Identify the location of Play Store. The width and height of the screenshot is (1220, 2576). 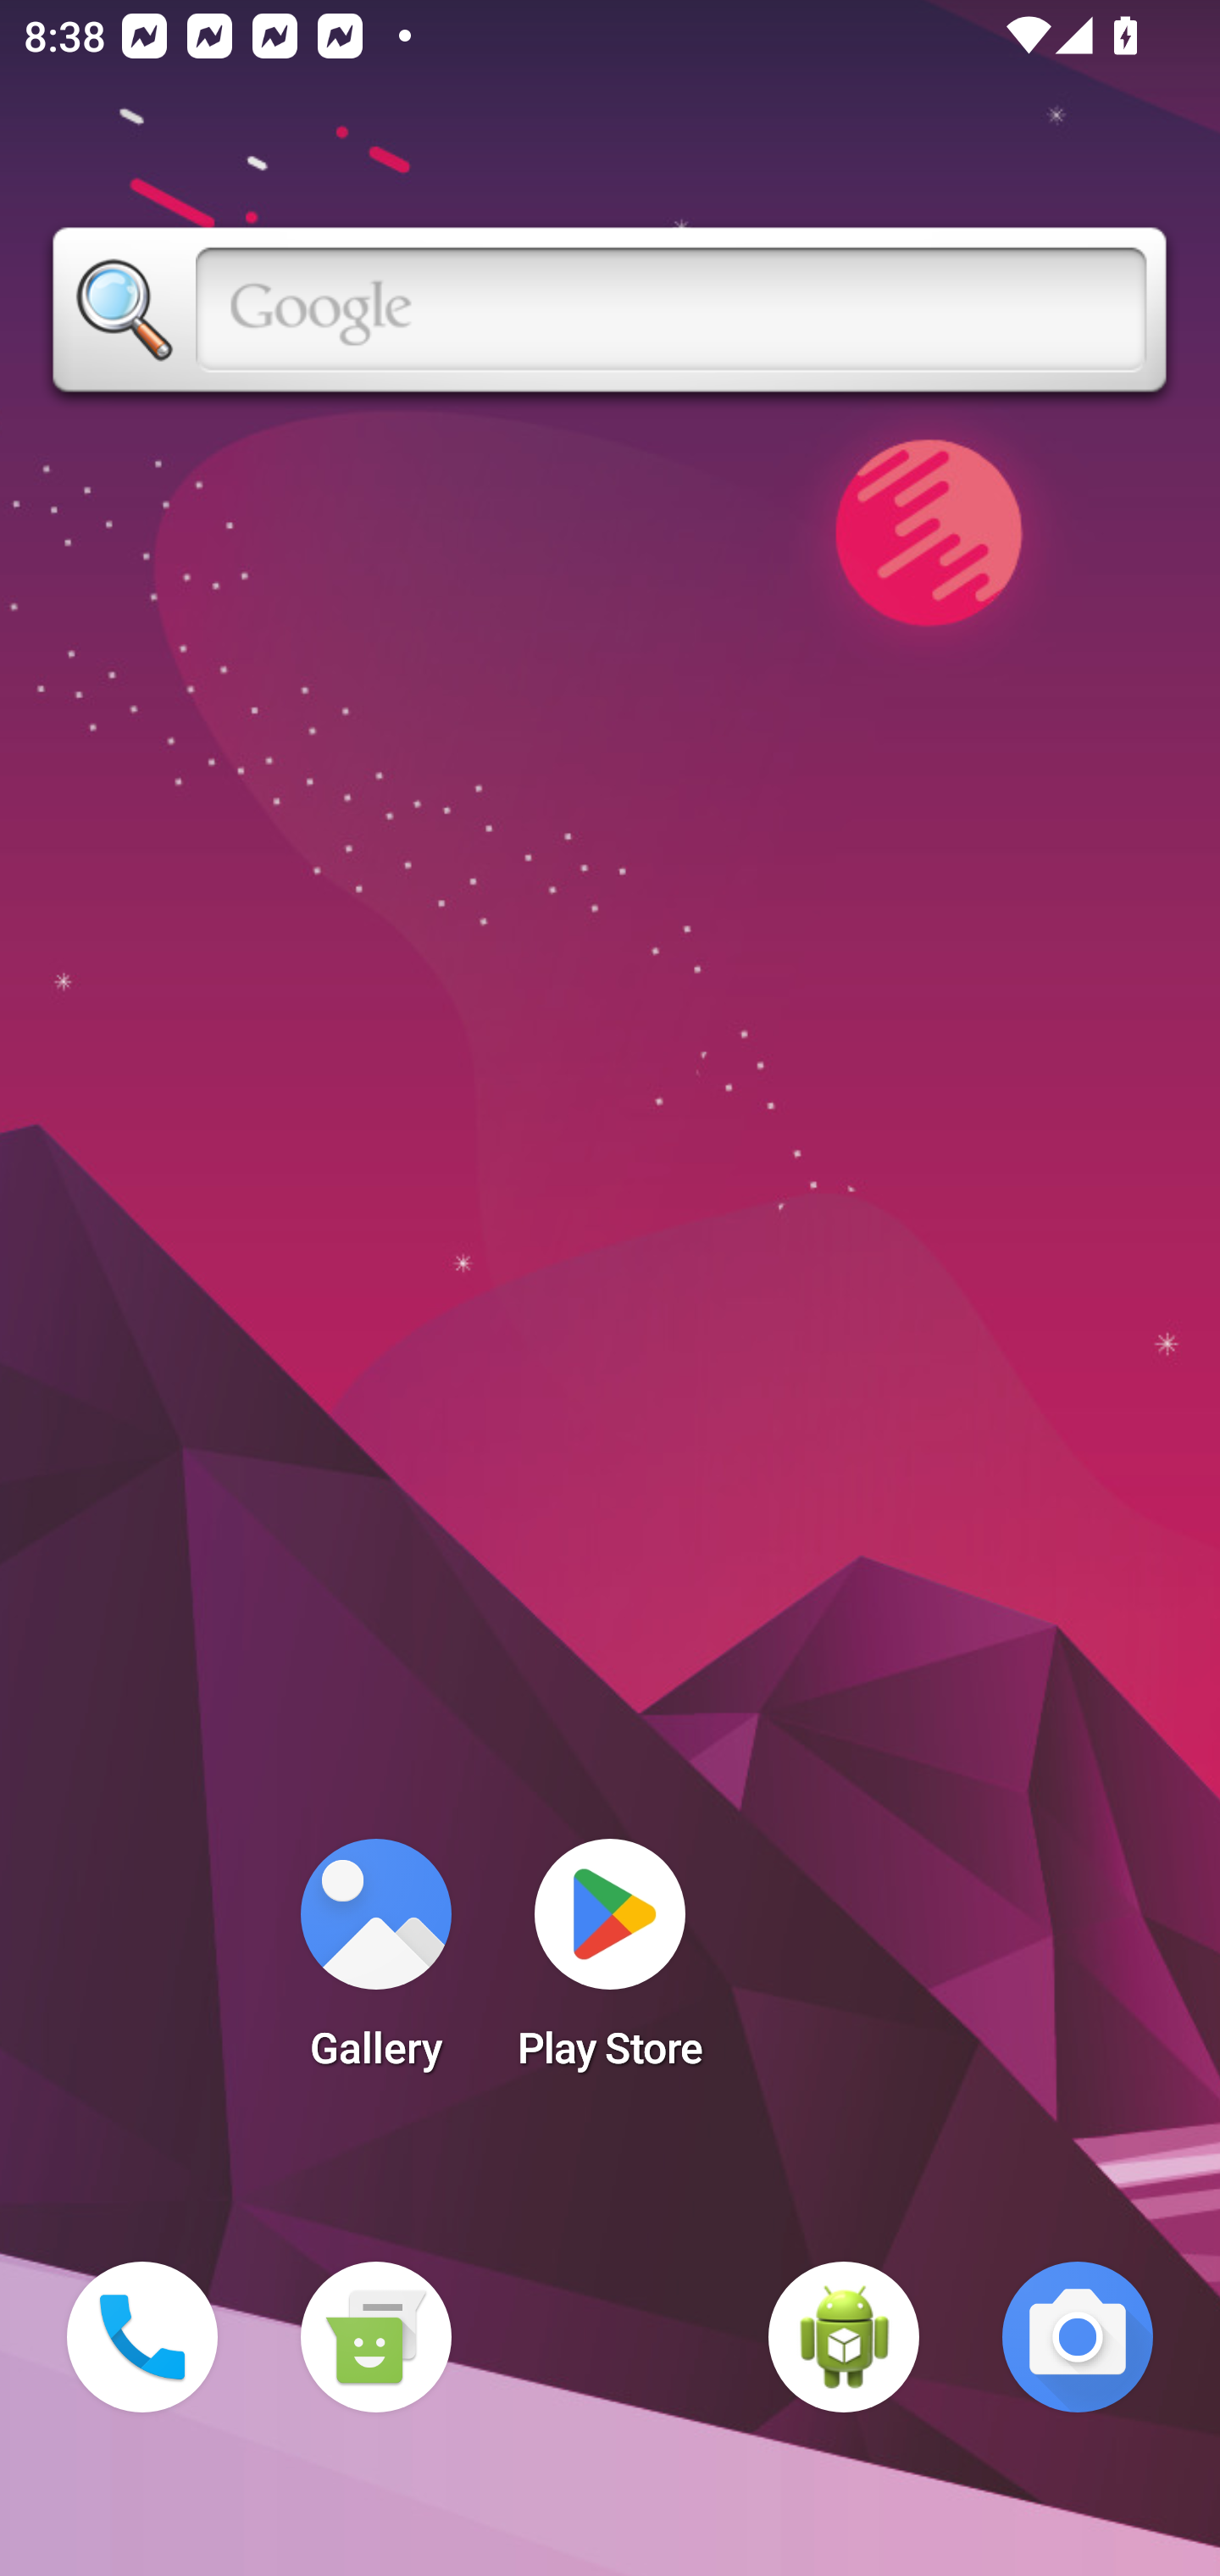
(610, 1964).